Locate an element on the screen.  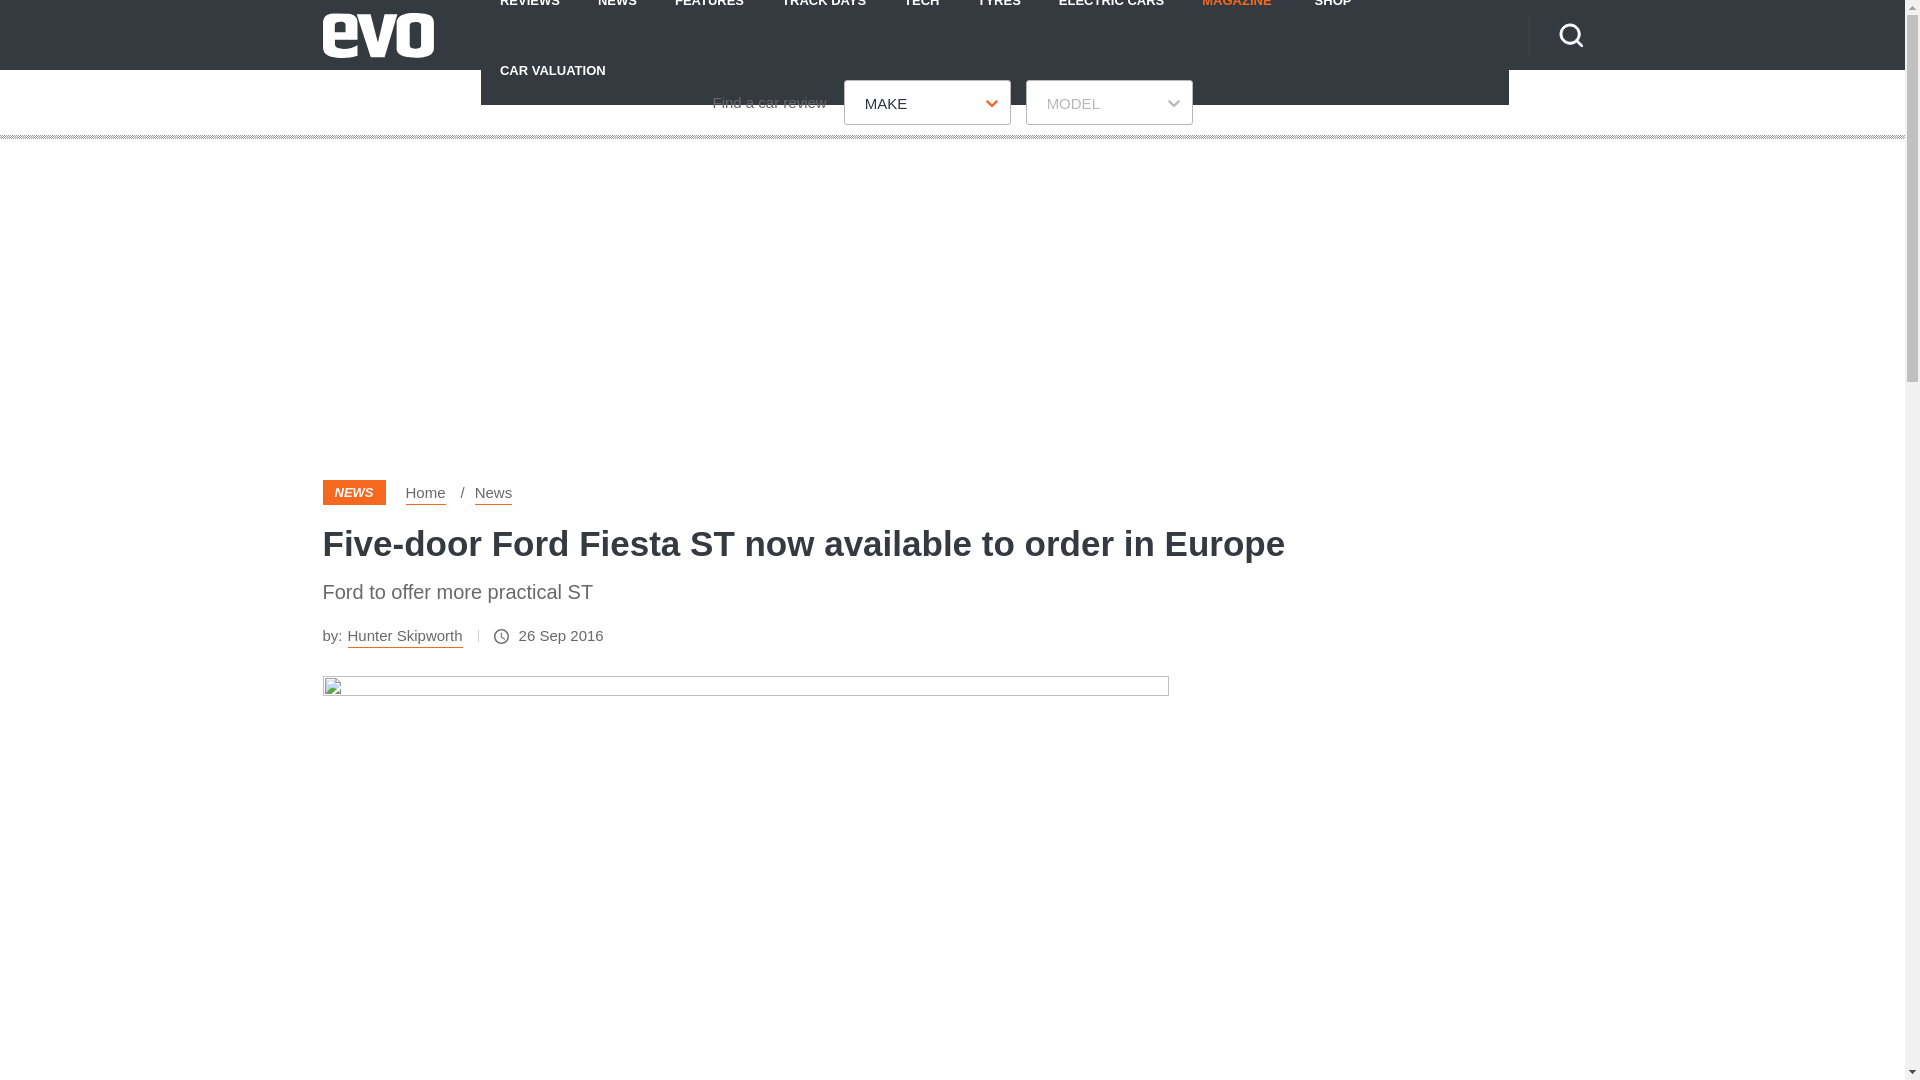
ELECTRIC CARS is located at coordinates (1111, 17).